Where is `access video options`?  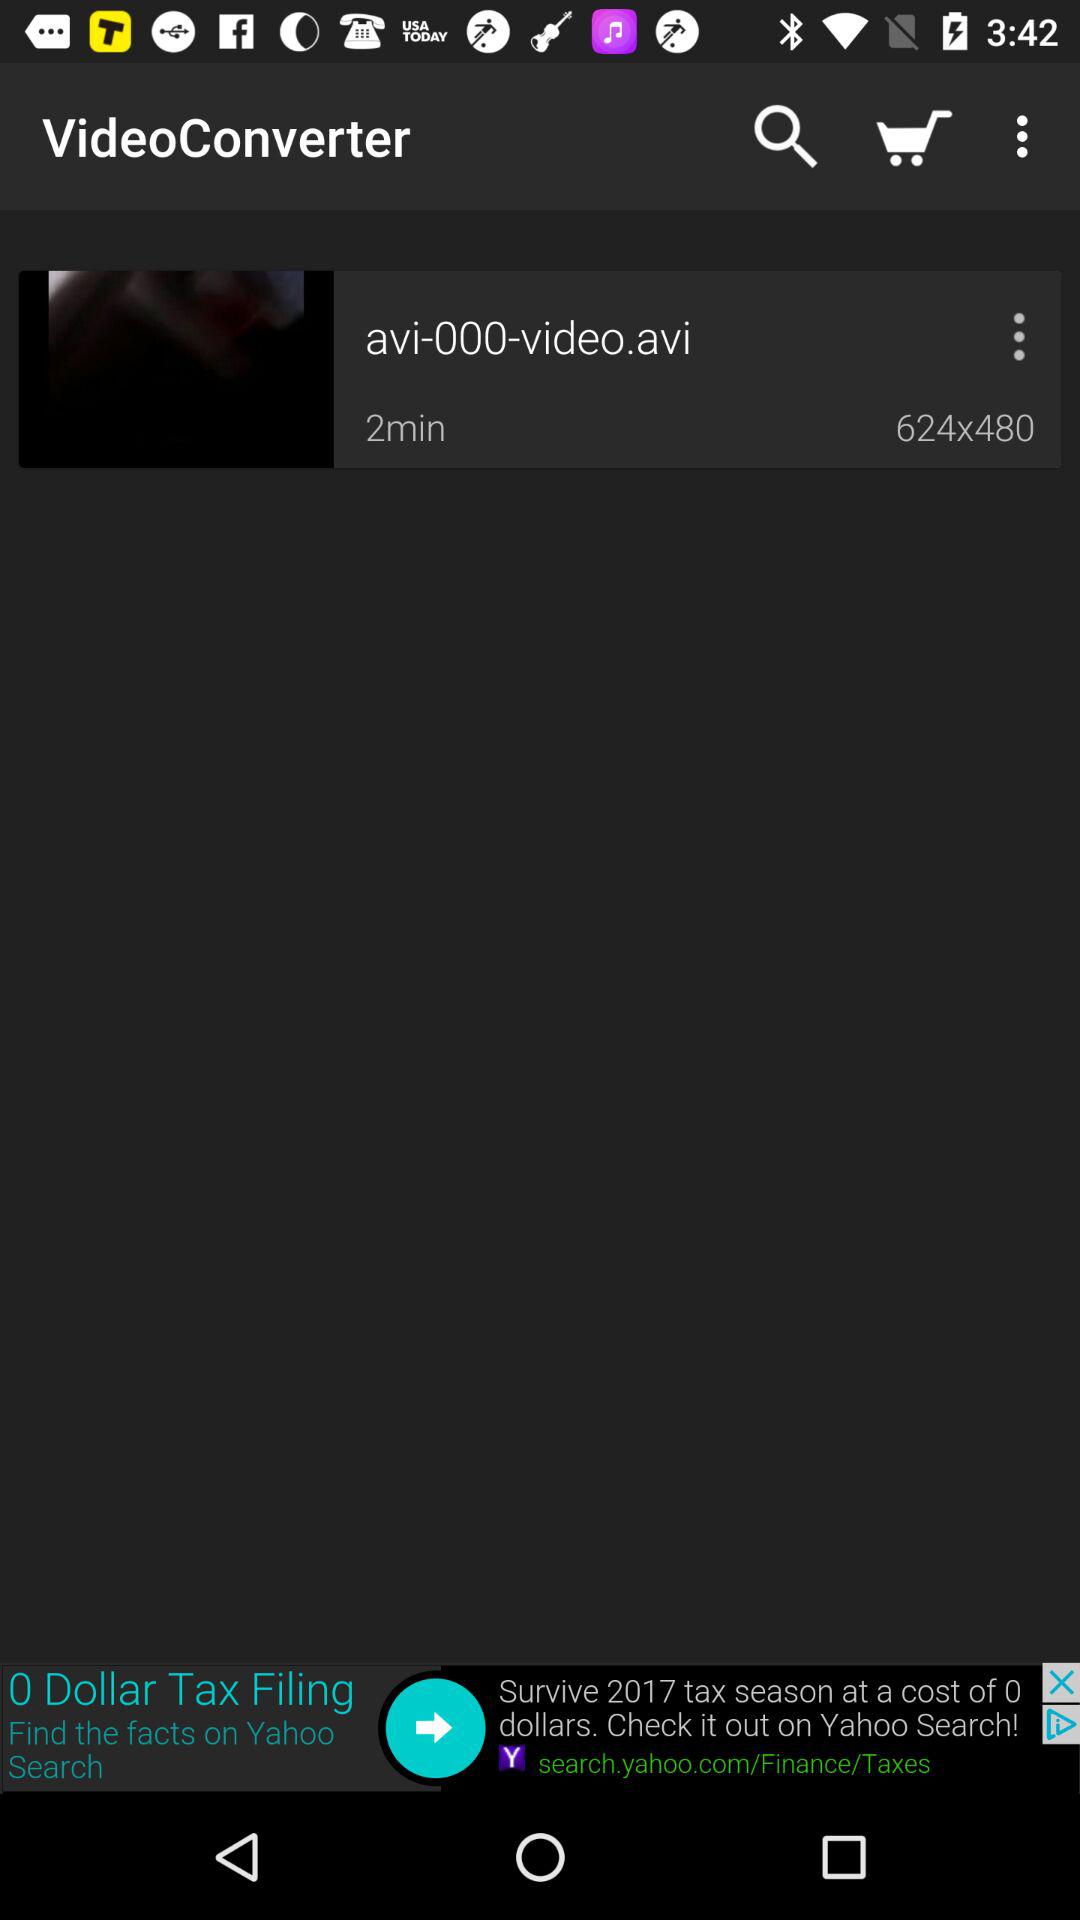
access video options is located at coordinates (1019, 336).